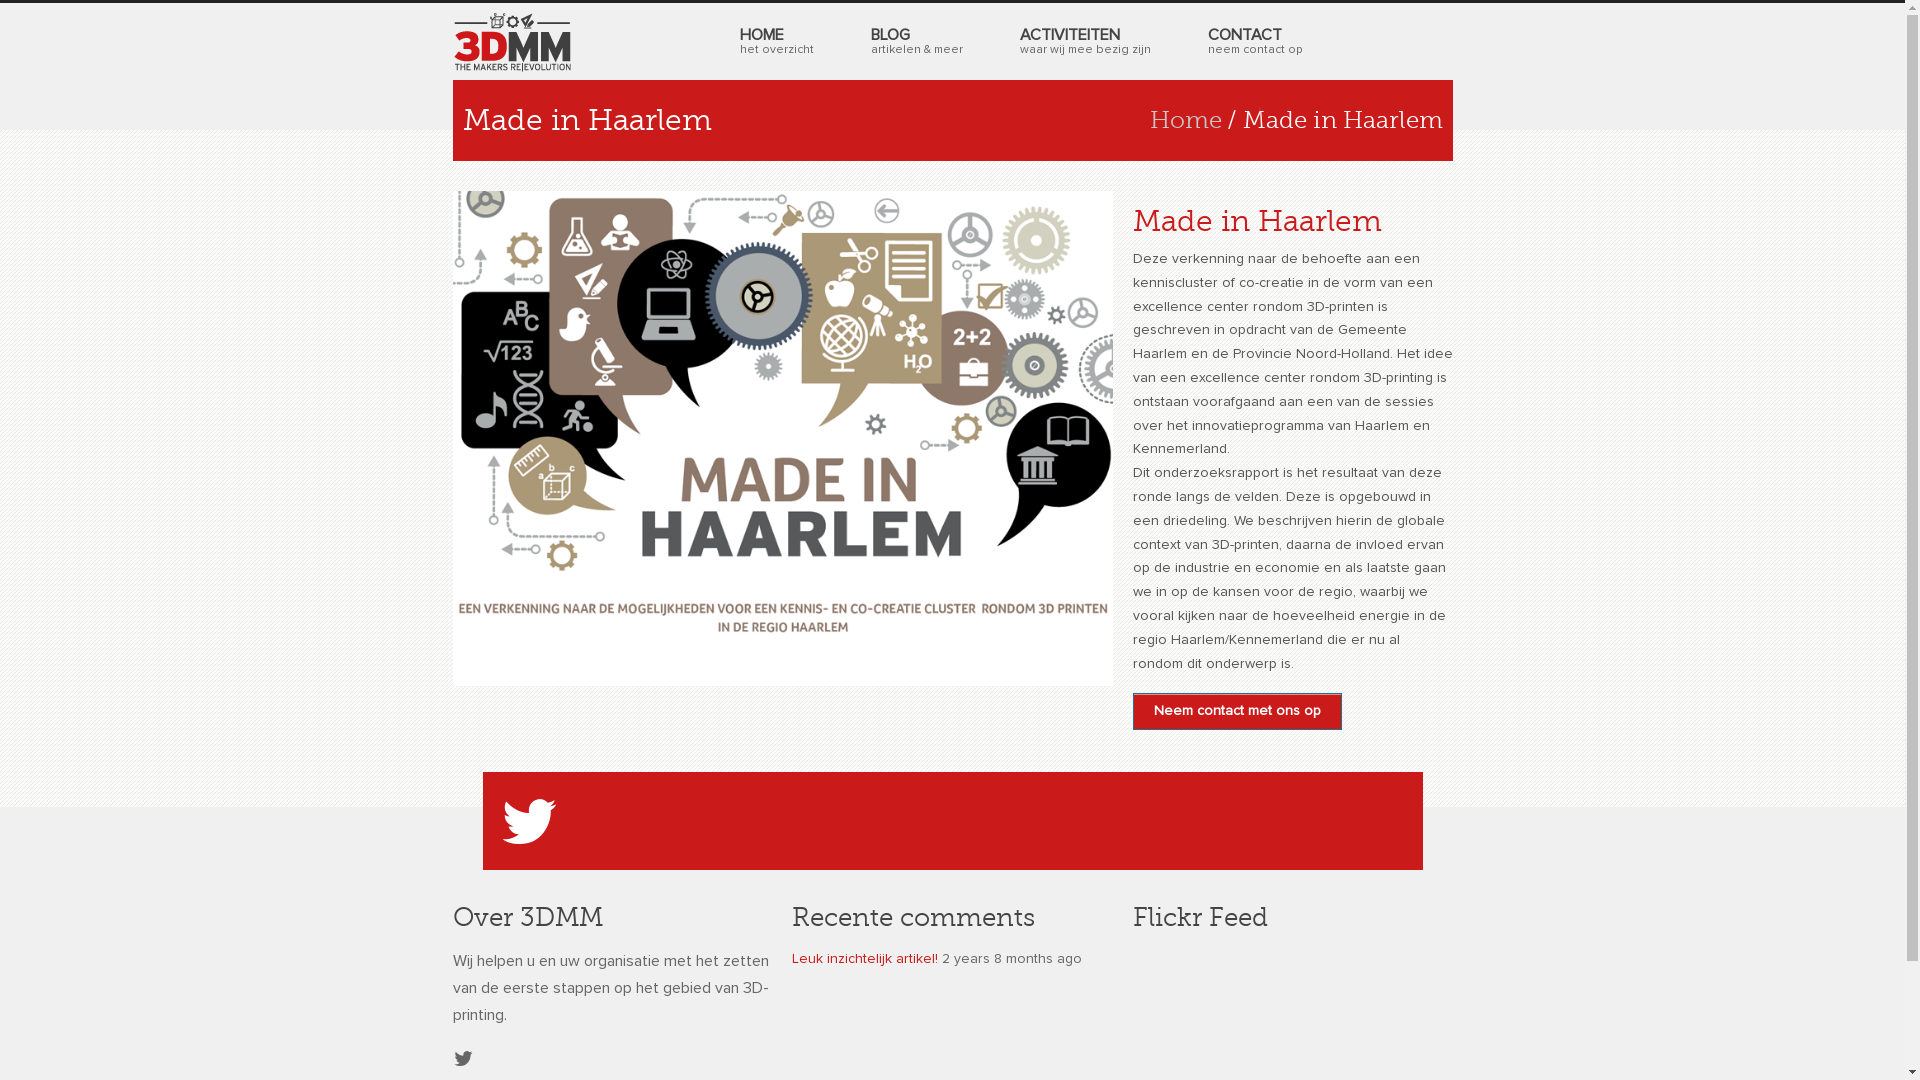 This screenshot has width=1920, height=1080. I want to click on Home, so click(1186, 120).